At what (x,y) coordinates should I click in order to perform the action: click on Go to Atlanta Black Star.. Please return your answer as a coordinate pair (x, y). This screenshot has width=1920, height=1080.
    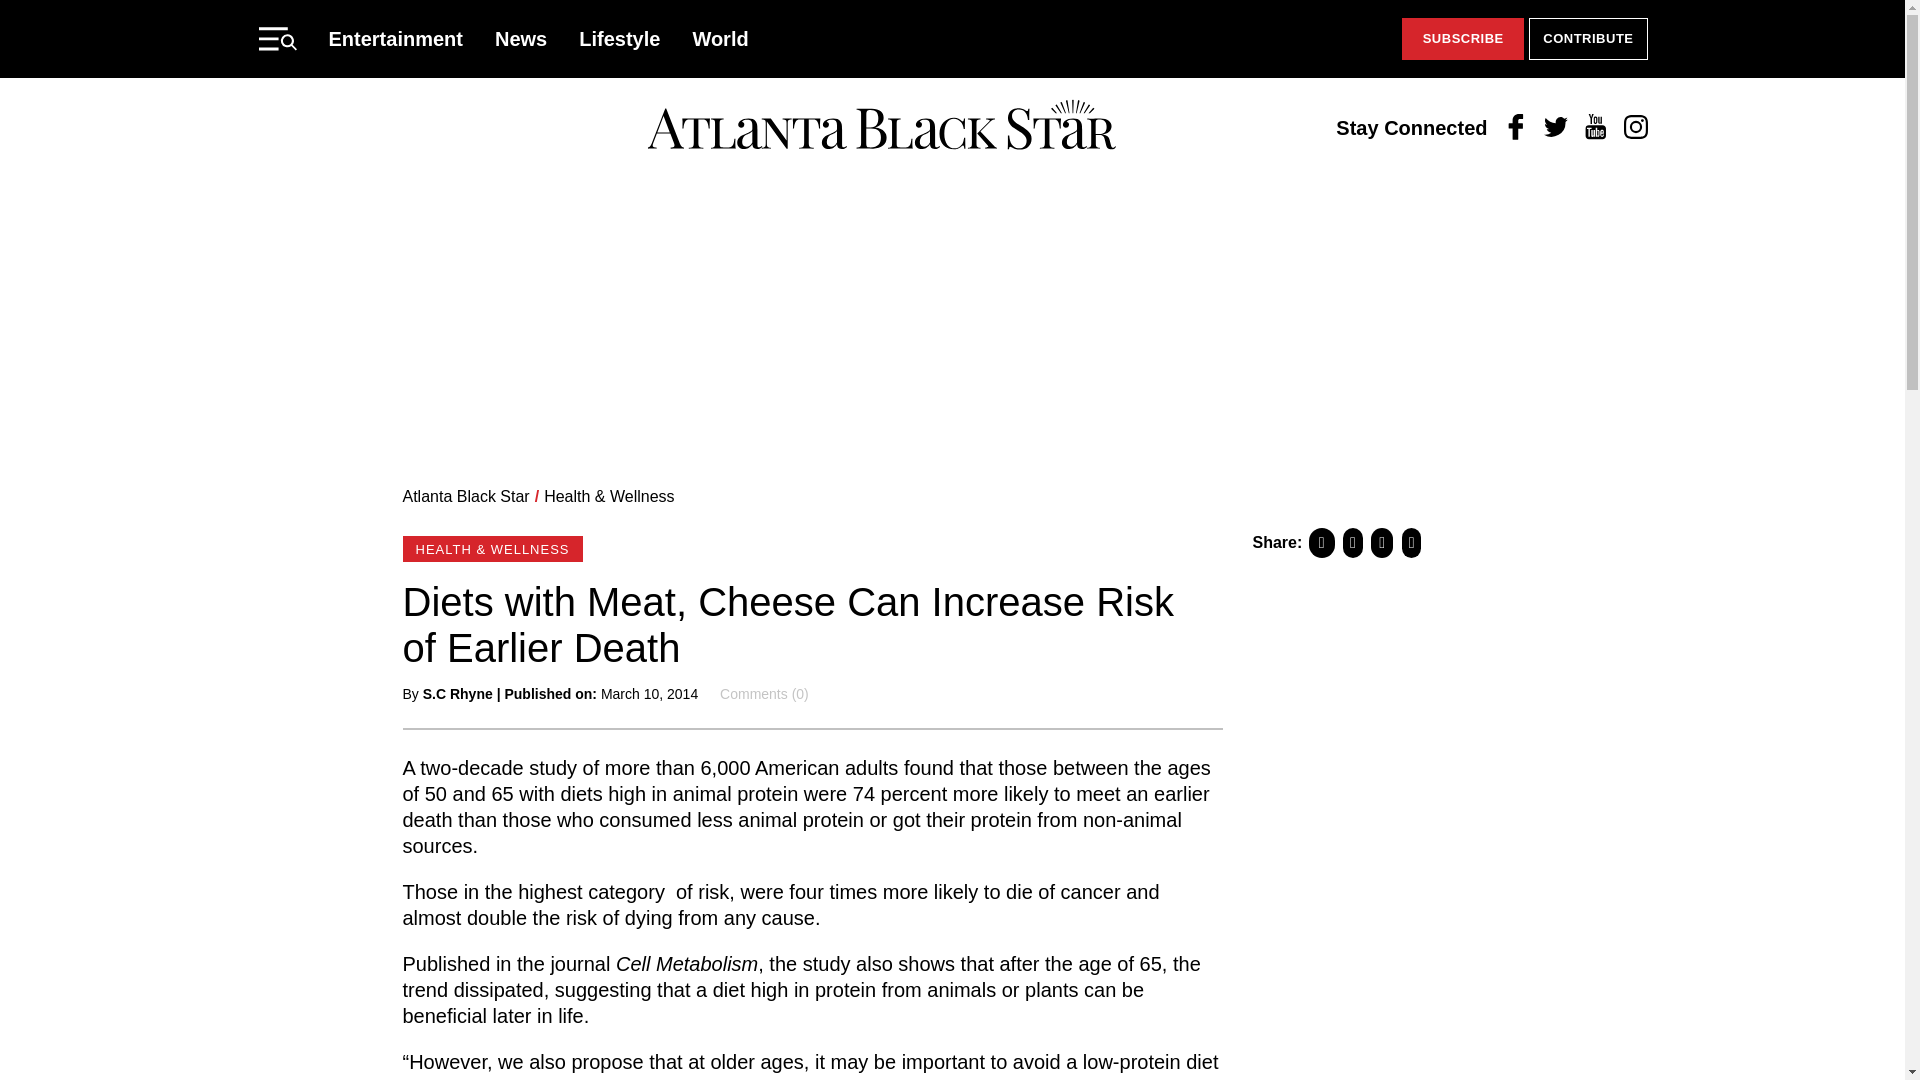
    Looking at the image, I should click on (465, 496).